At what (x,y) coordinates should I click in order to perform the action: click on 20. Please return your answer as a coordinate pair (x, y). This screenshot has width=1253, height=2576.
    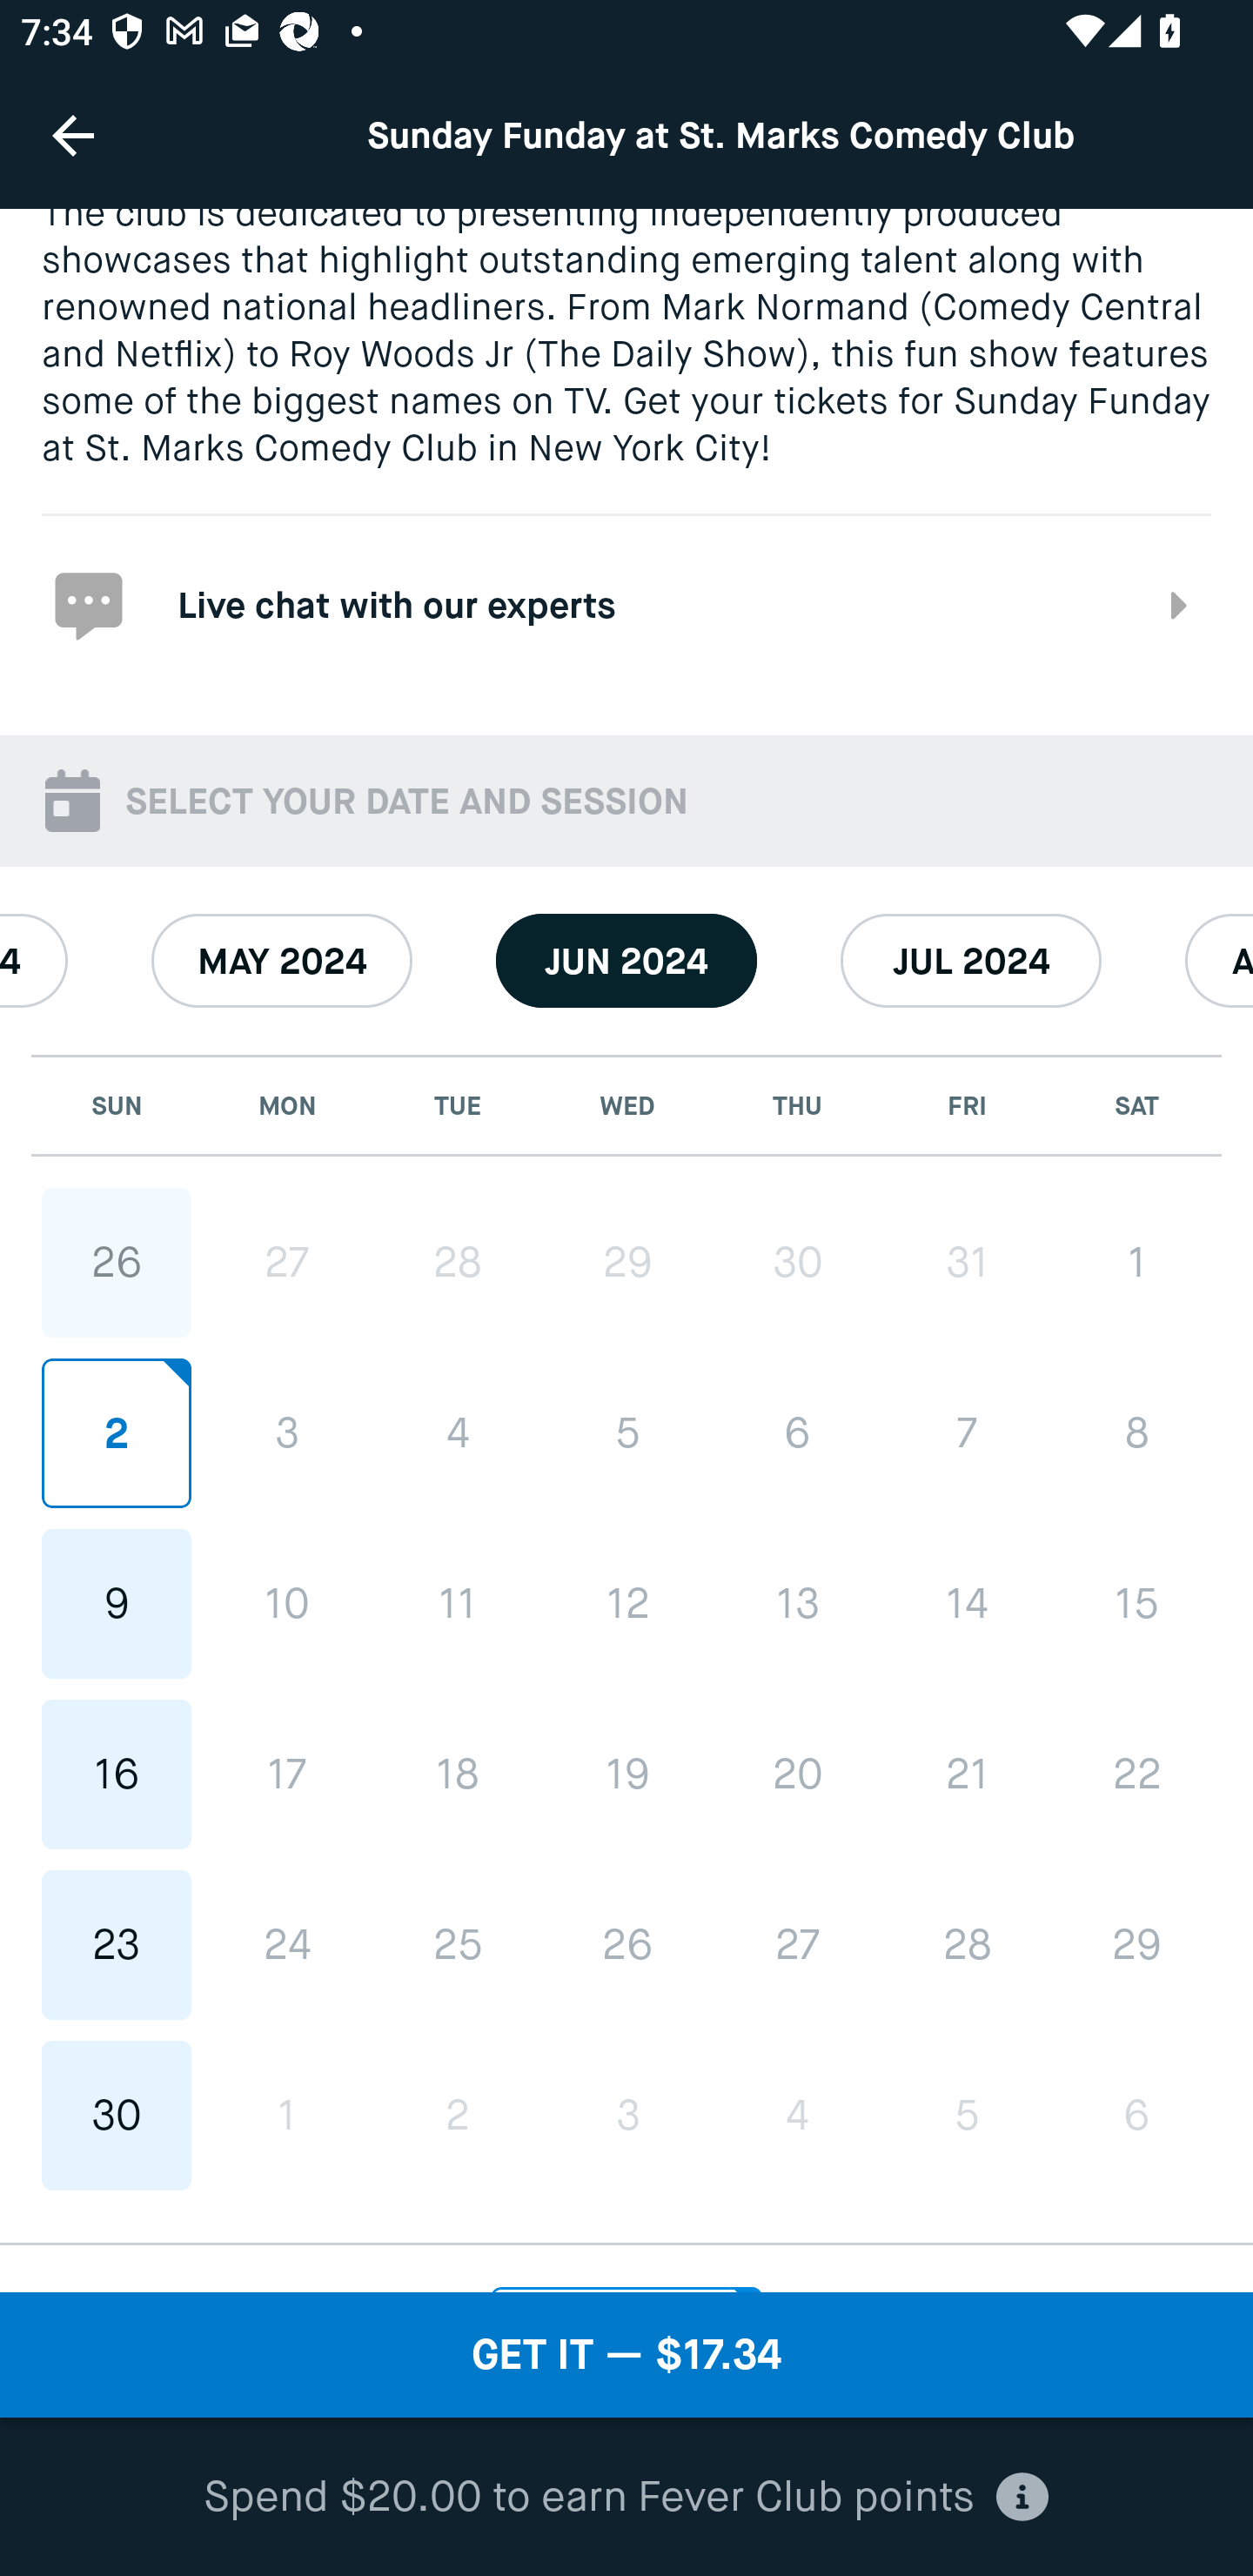
    Looking at the image, I should click on (797, 1774).